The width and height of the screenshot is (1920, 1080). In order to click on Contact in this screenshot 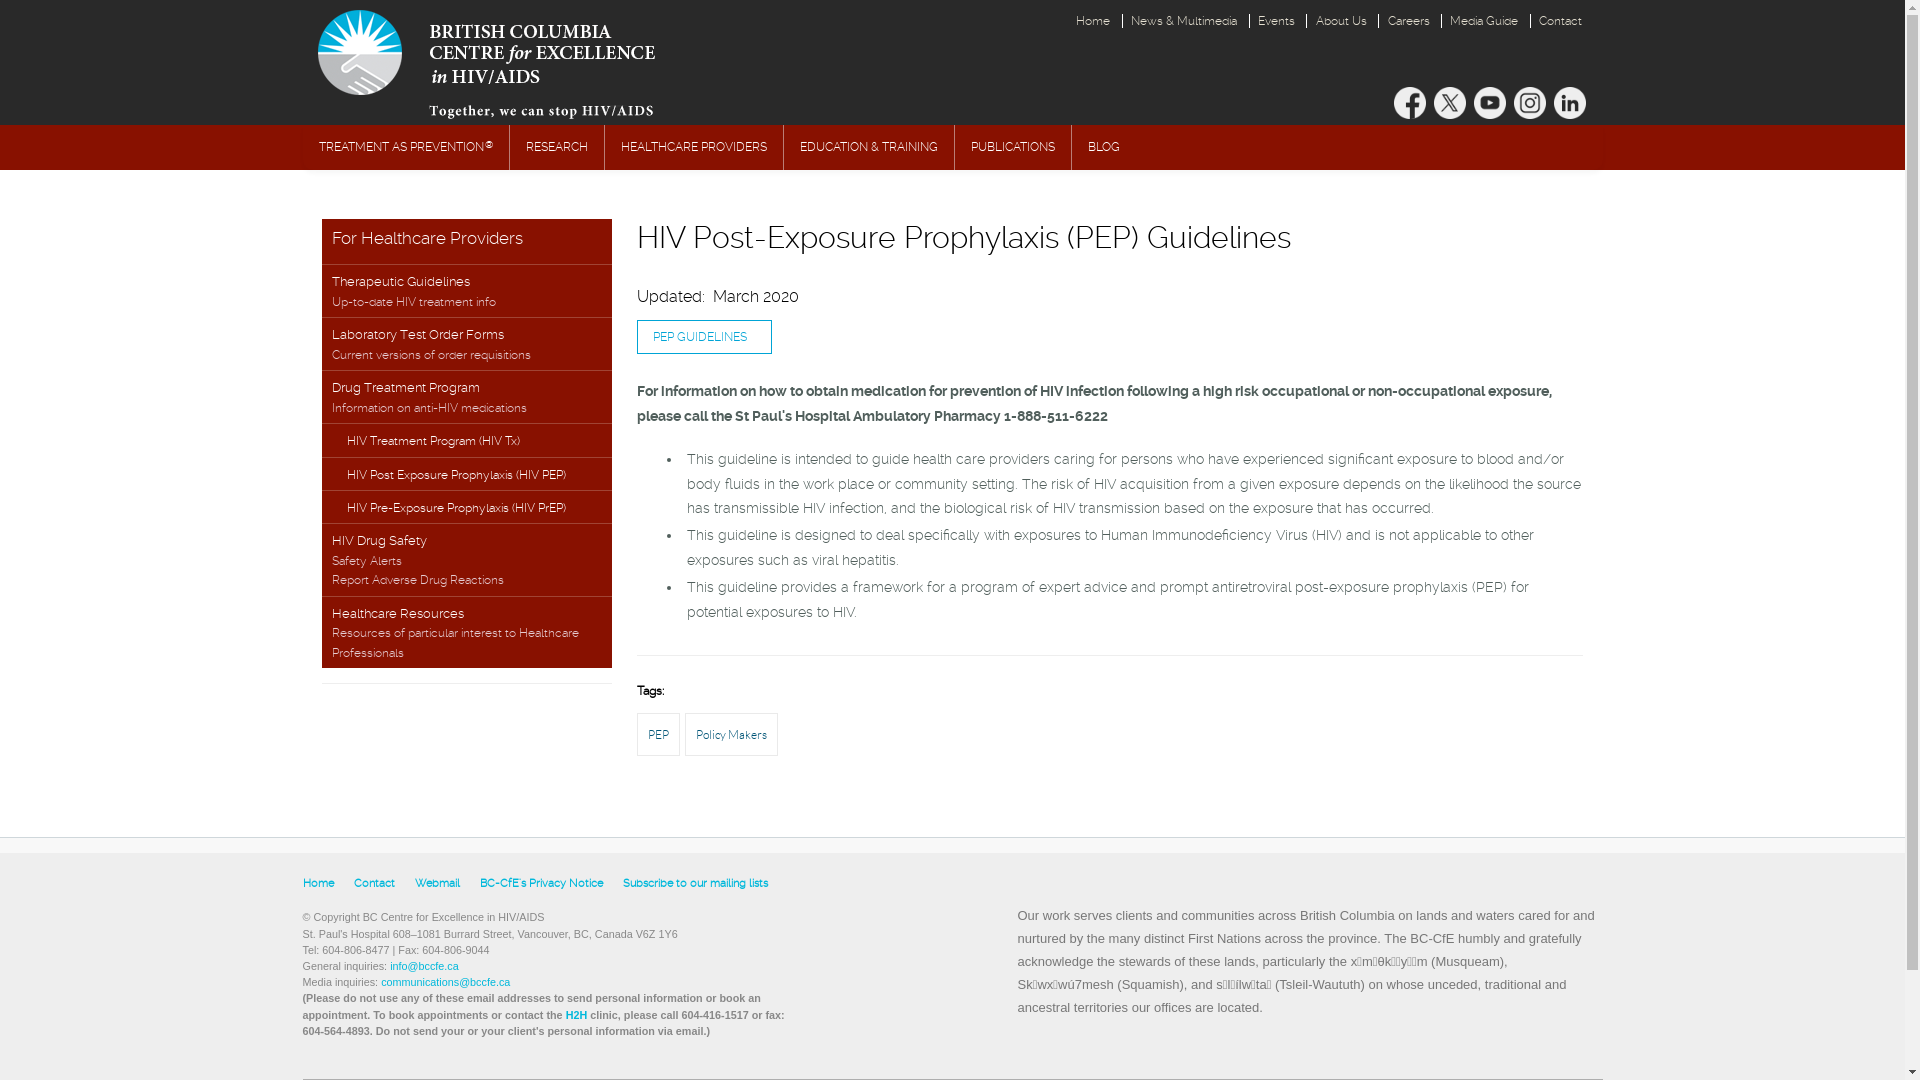, I will do `click(374, 884)`.